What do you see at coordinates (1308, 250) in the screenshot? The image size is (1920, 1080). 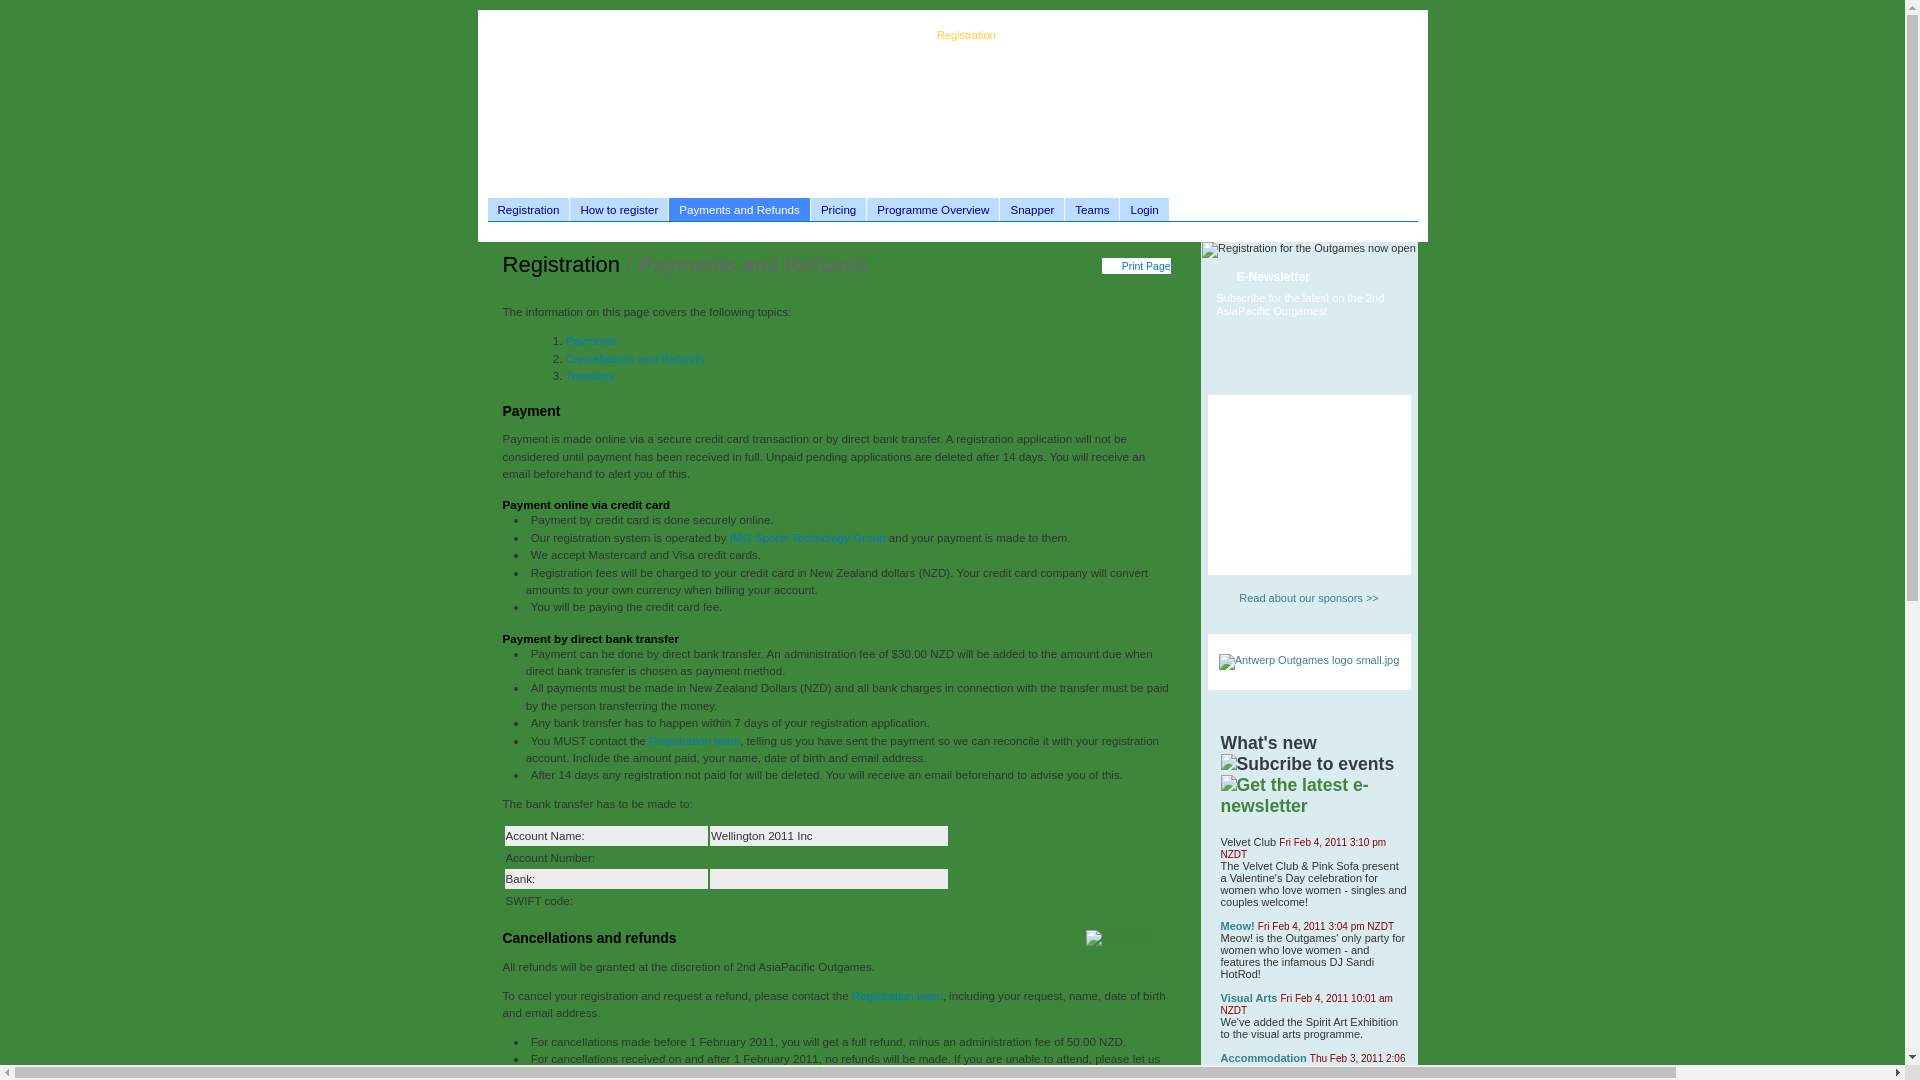 I see `Registration for the Outgames now open` at bounding box center [1308, 250].